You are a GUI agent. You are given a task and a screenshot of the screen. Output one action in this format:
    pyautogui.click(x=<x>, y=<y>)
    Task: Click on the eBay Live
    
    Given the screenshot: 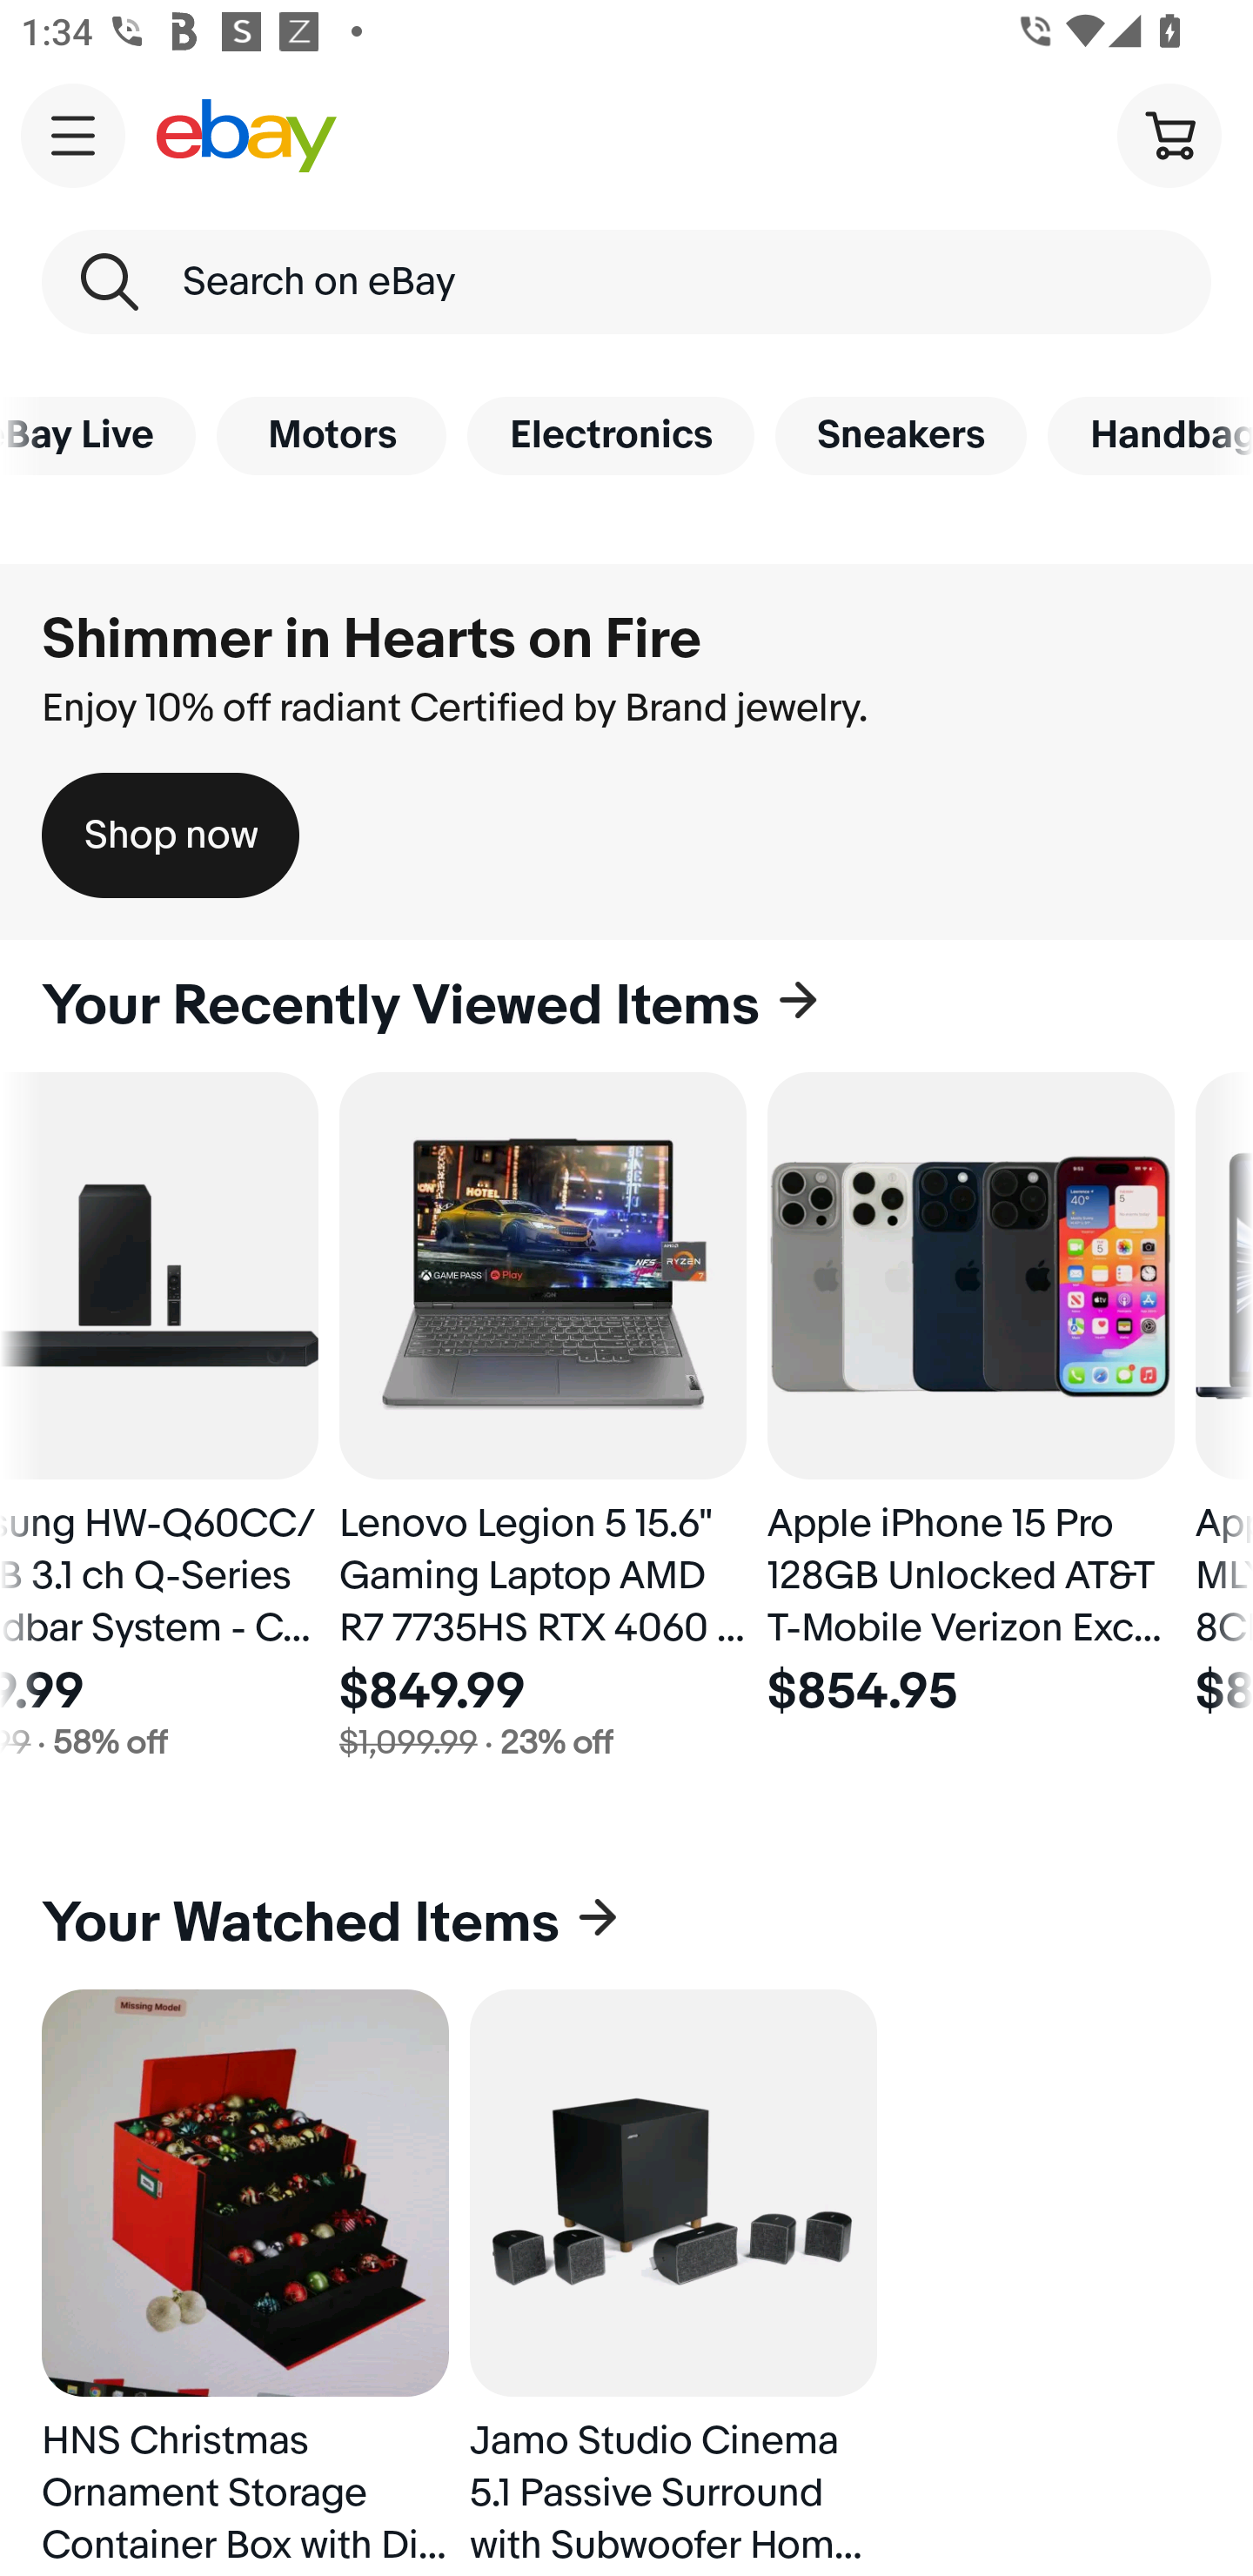 What is the action you would take?
    pyautogui.click(x=97, y=435)
    